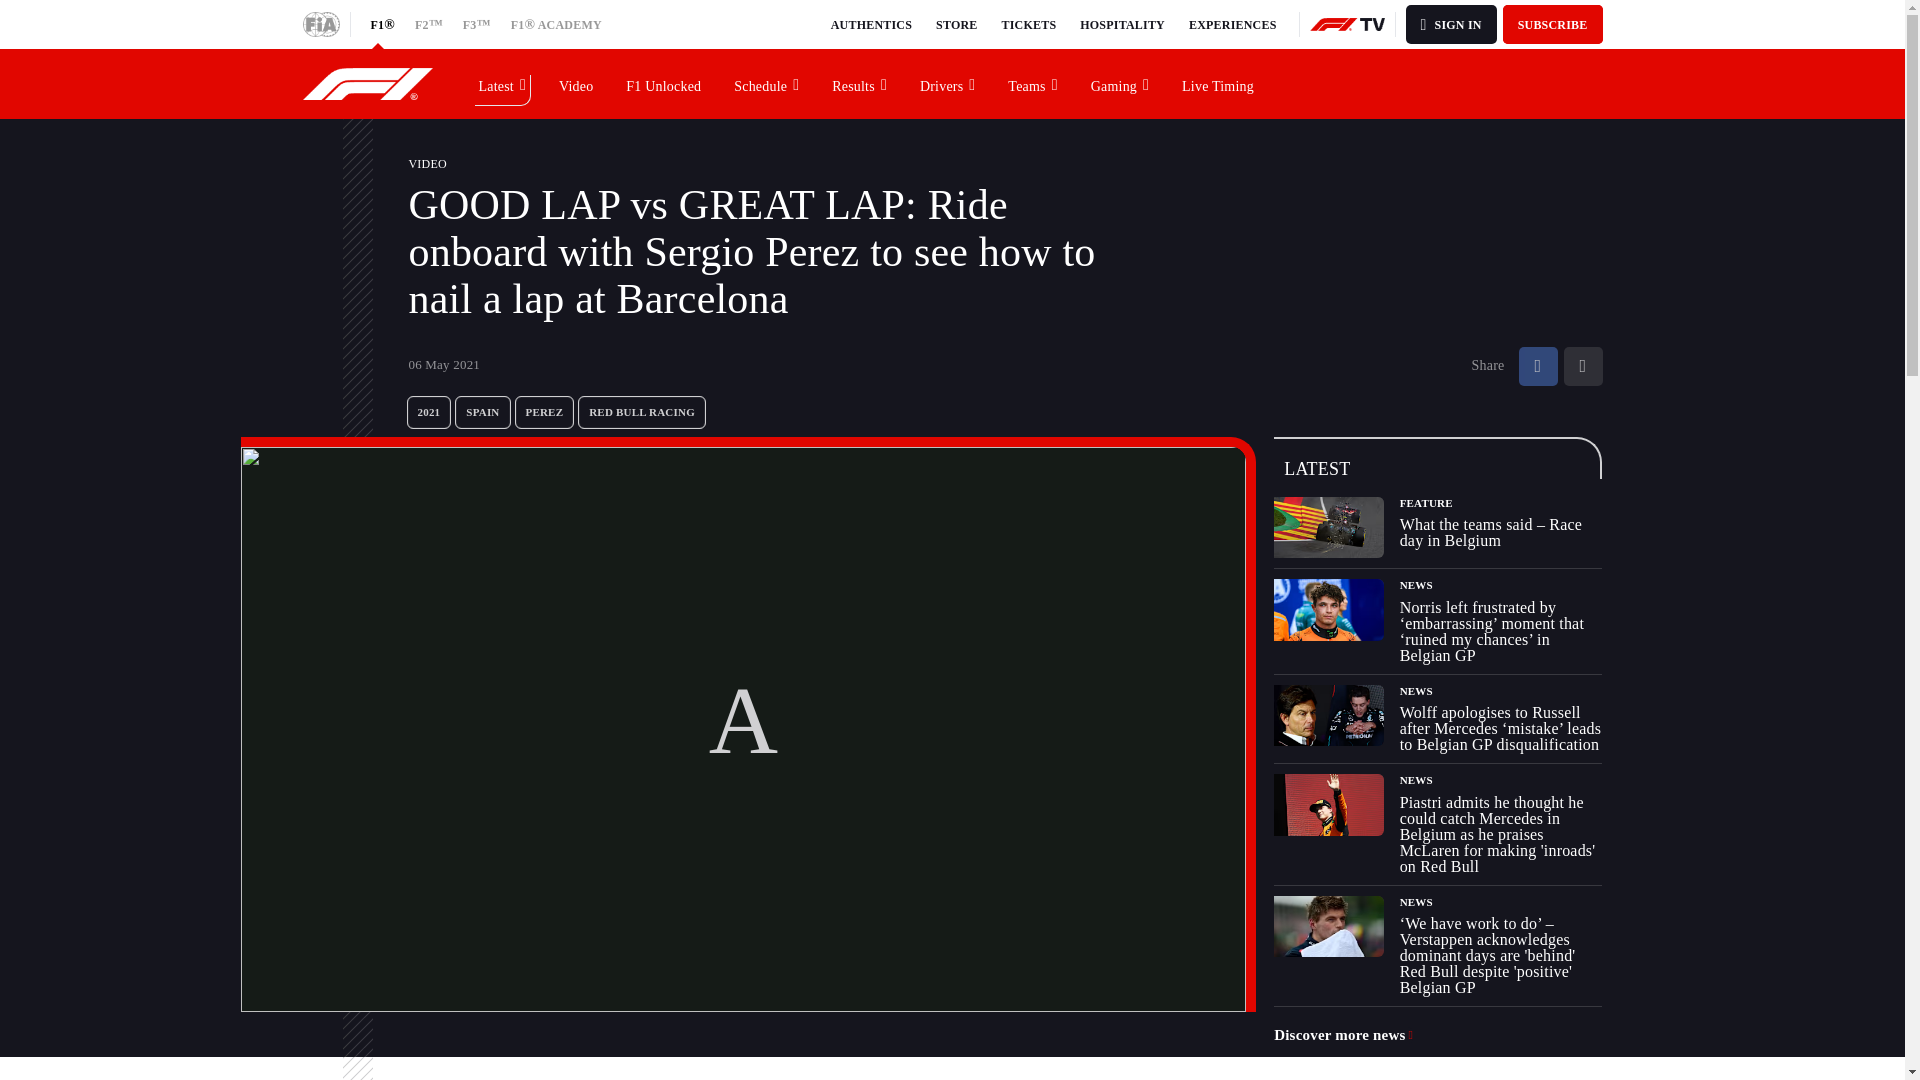 This screenshot has width=1920, height=1080. Describe the element at coordinates (872, 24) in the screenshot. I see `AUTHENTICS` at that location.